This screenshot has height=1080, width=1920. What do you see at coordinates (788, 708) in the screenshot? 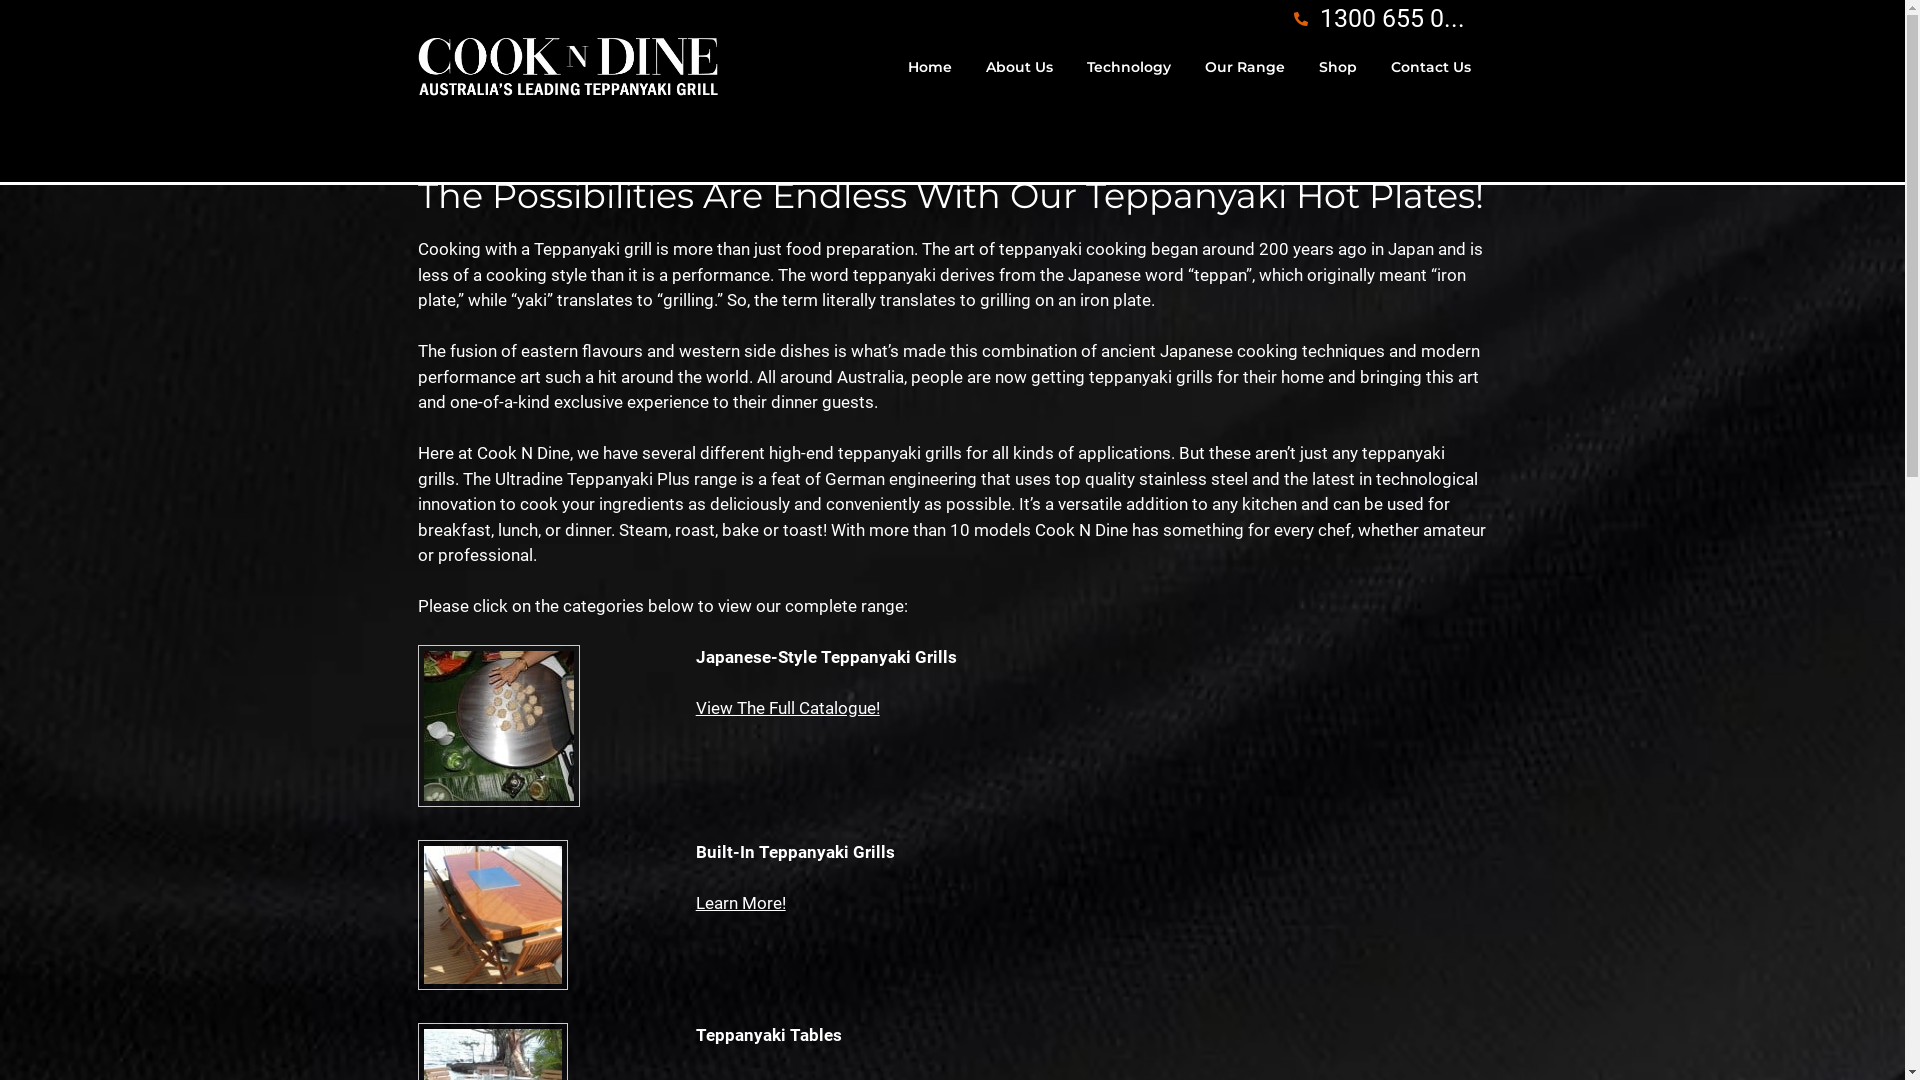
I see `View The Full Catalogue!` at bounding box center [788, 708].